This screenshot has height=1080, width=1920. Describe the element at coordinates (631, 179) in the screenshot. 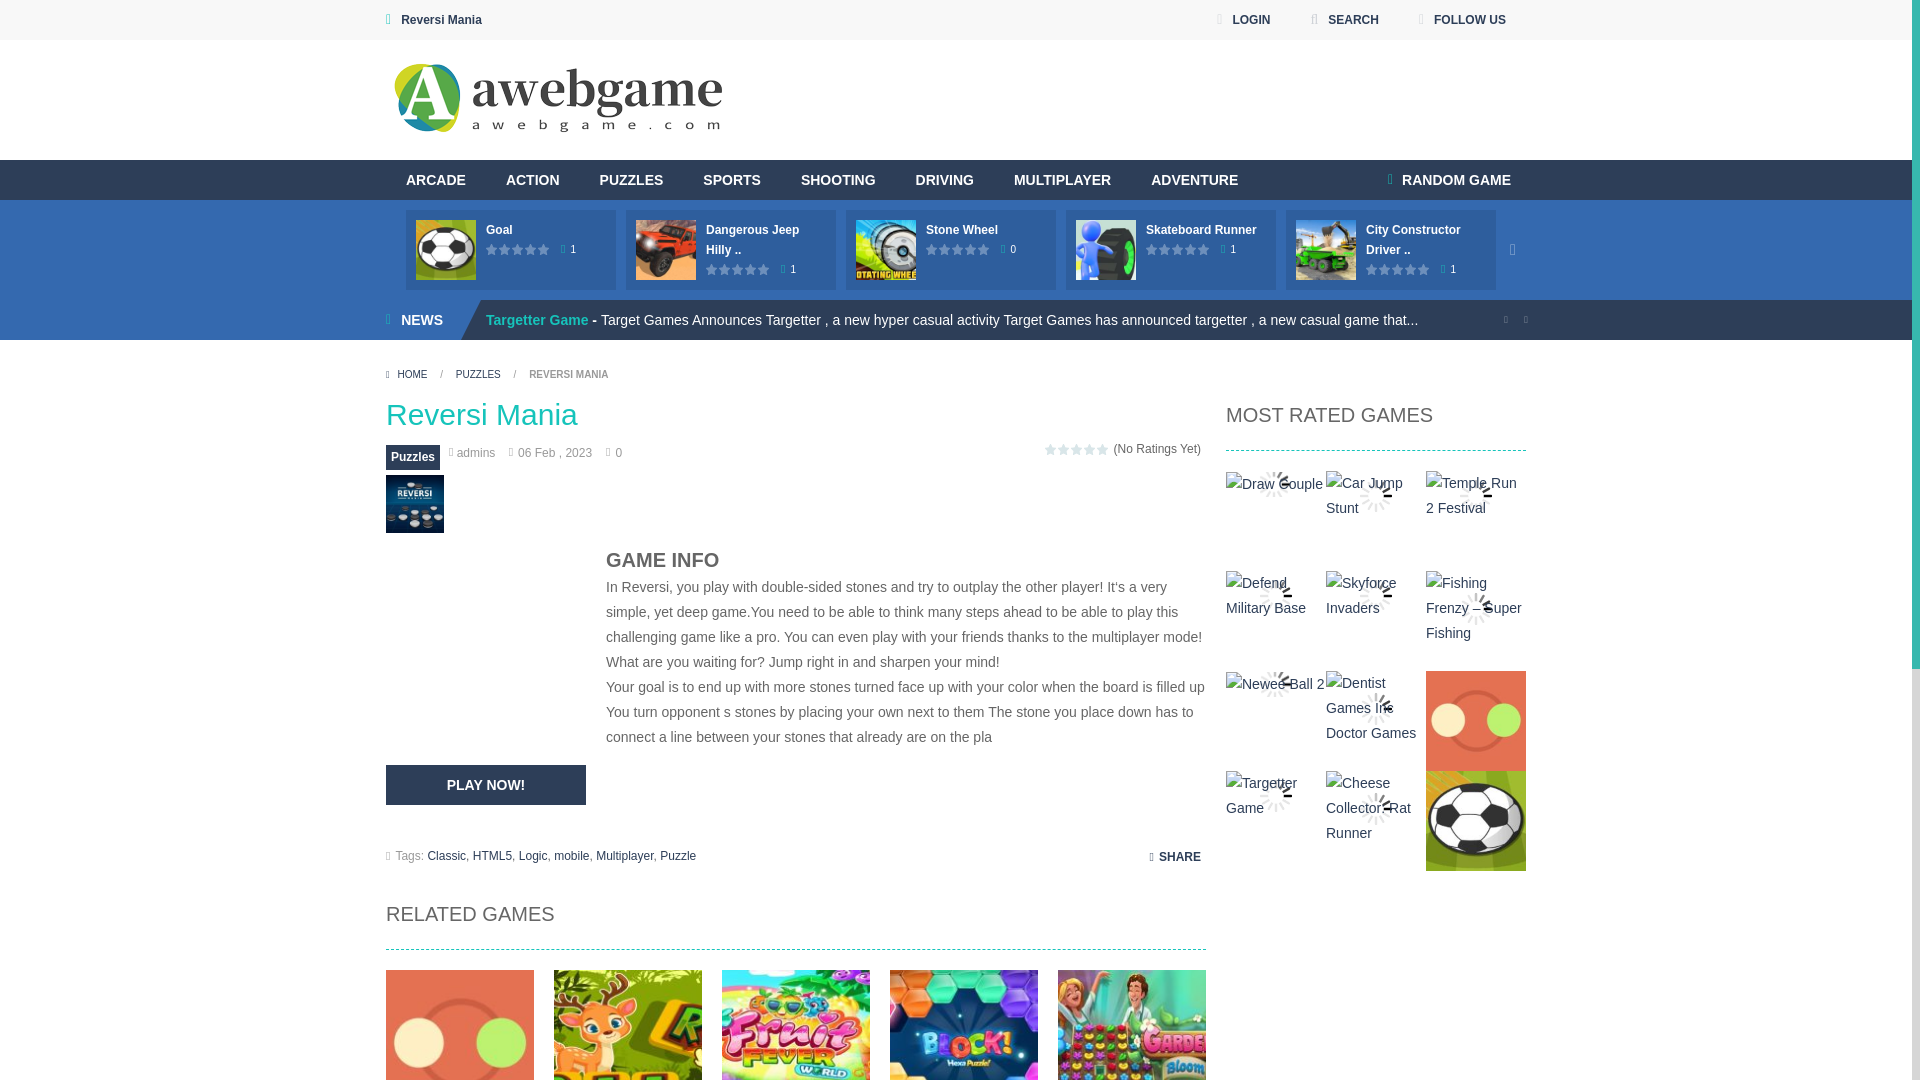

I see `PUZZLES` at that location.